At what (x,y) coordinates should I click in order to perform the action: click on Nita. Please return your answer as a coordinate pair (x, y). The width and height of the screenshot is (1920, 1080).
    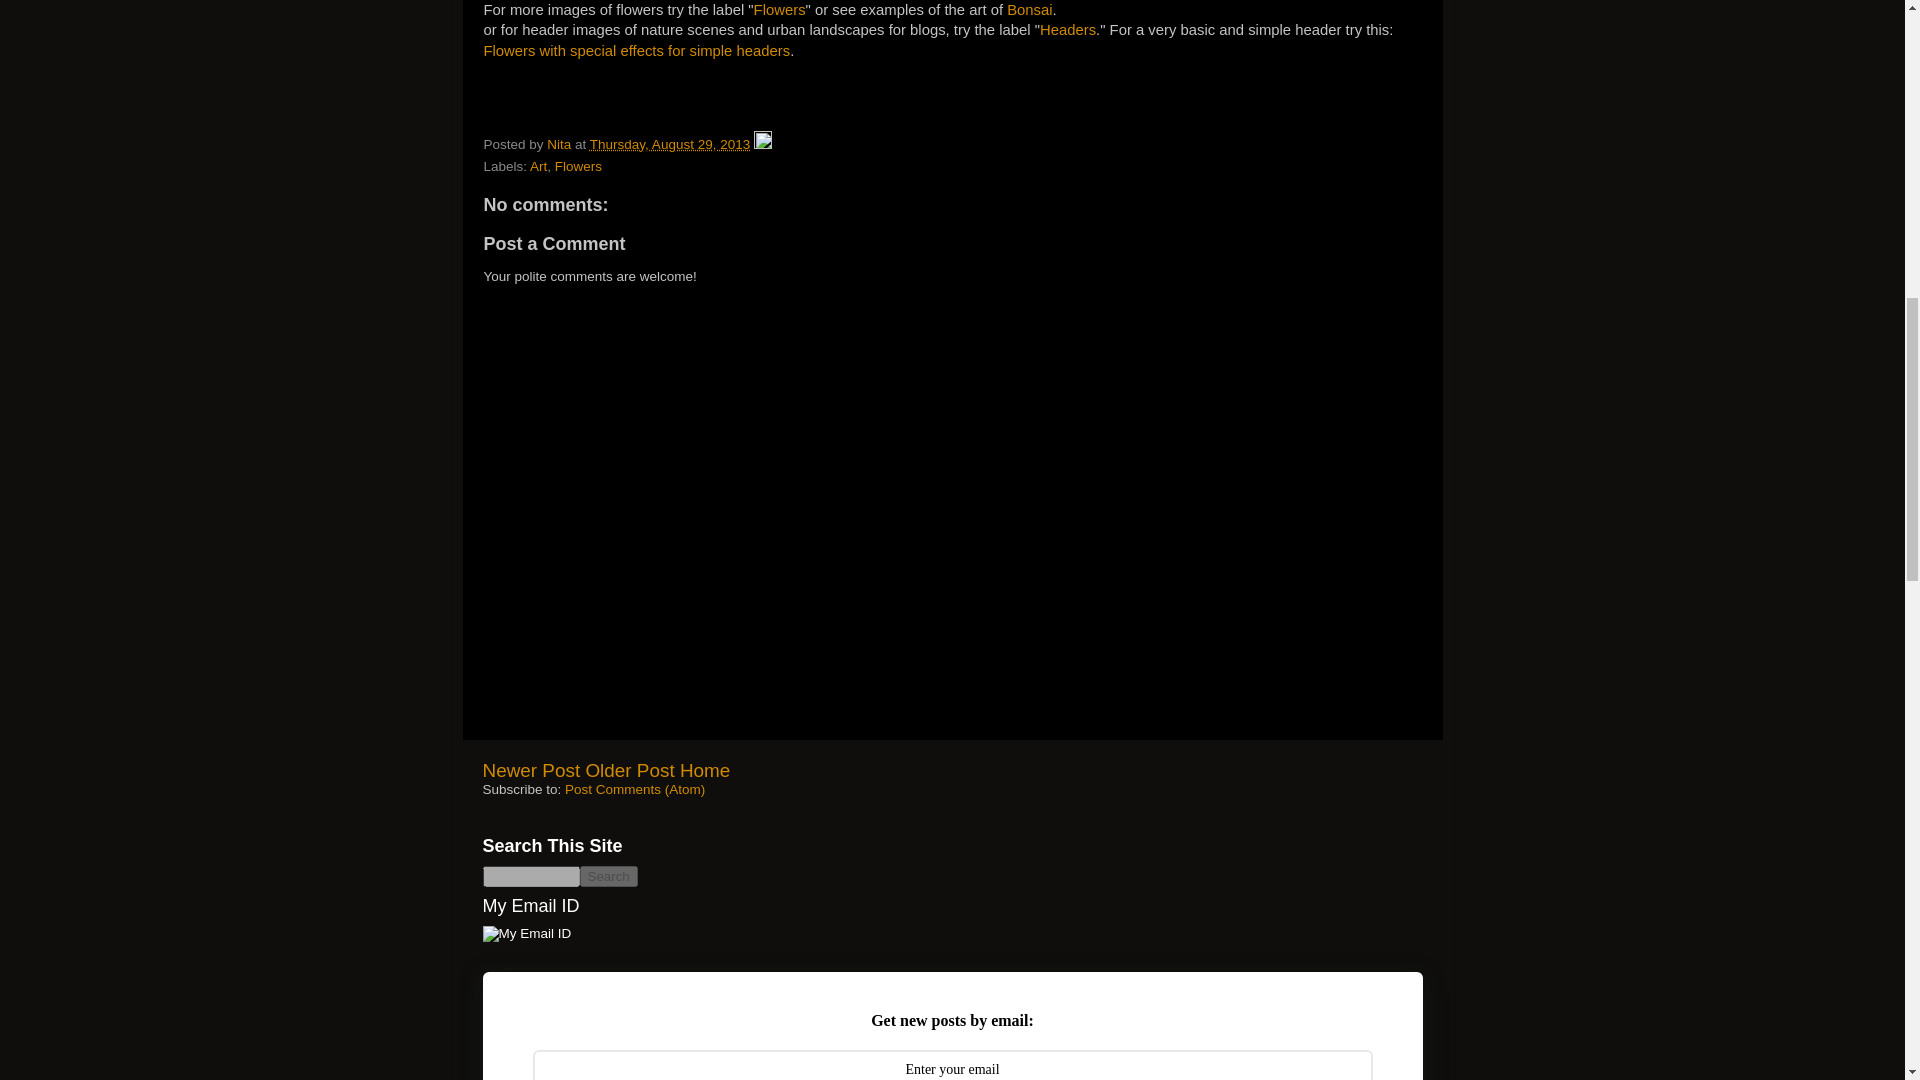
    Looking at the image, I should click on (560, 144).